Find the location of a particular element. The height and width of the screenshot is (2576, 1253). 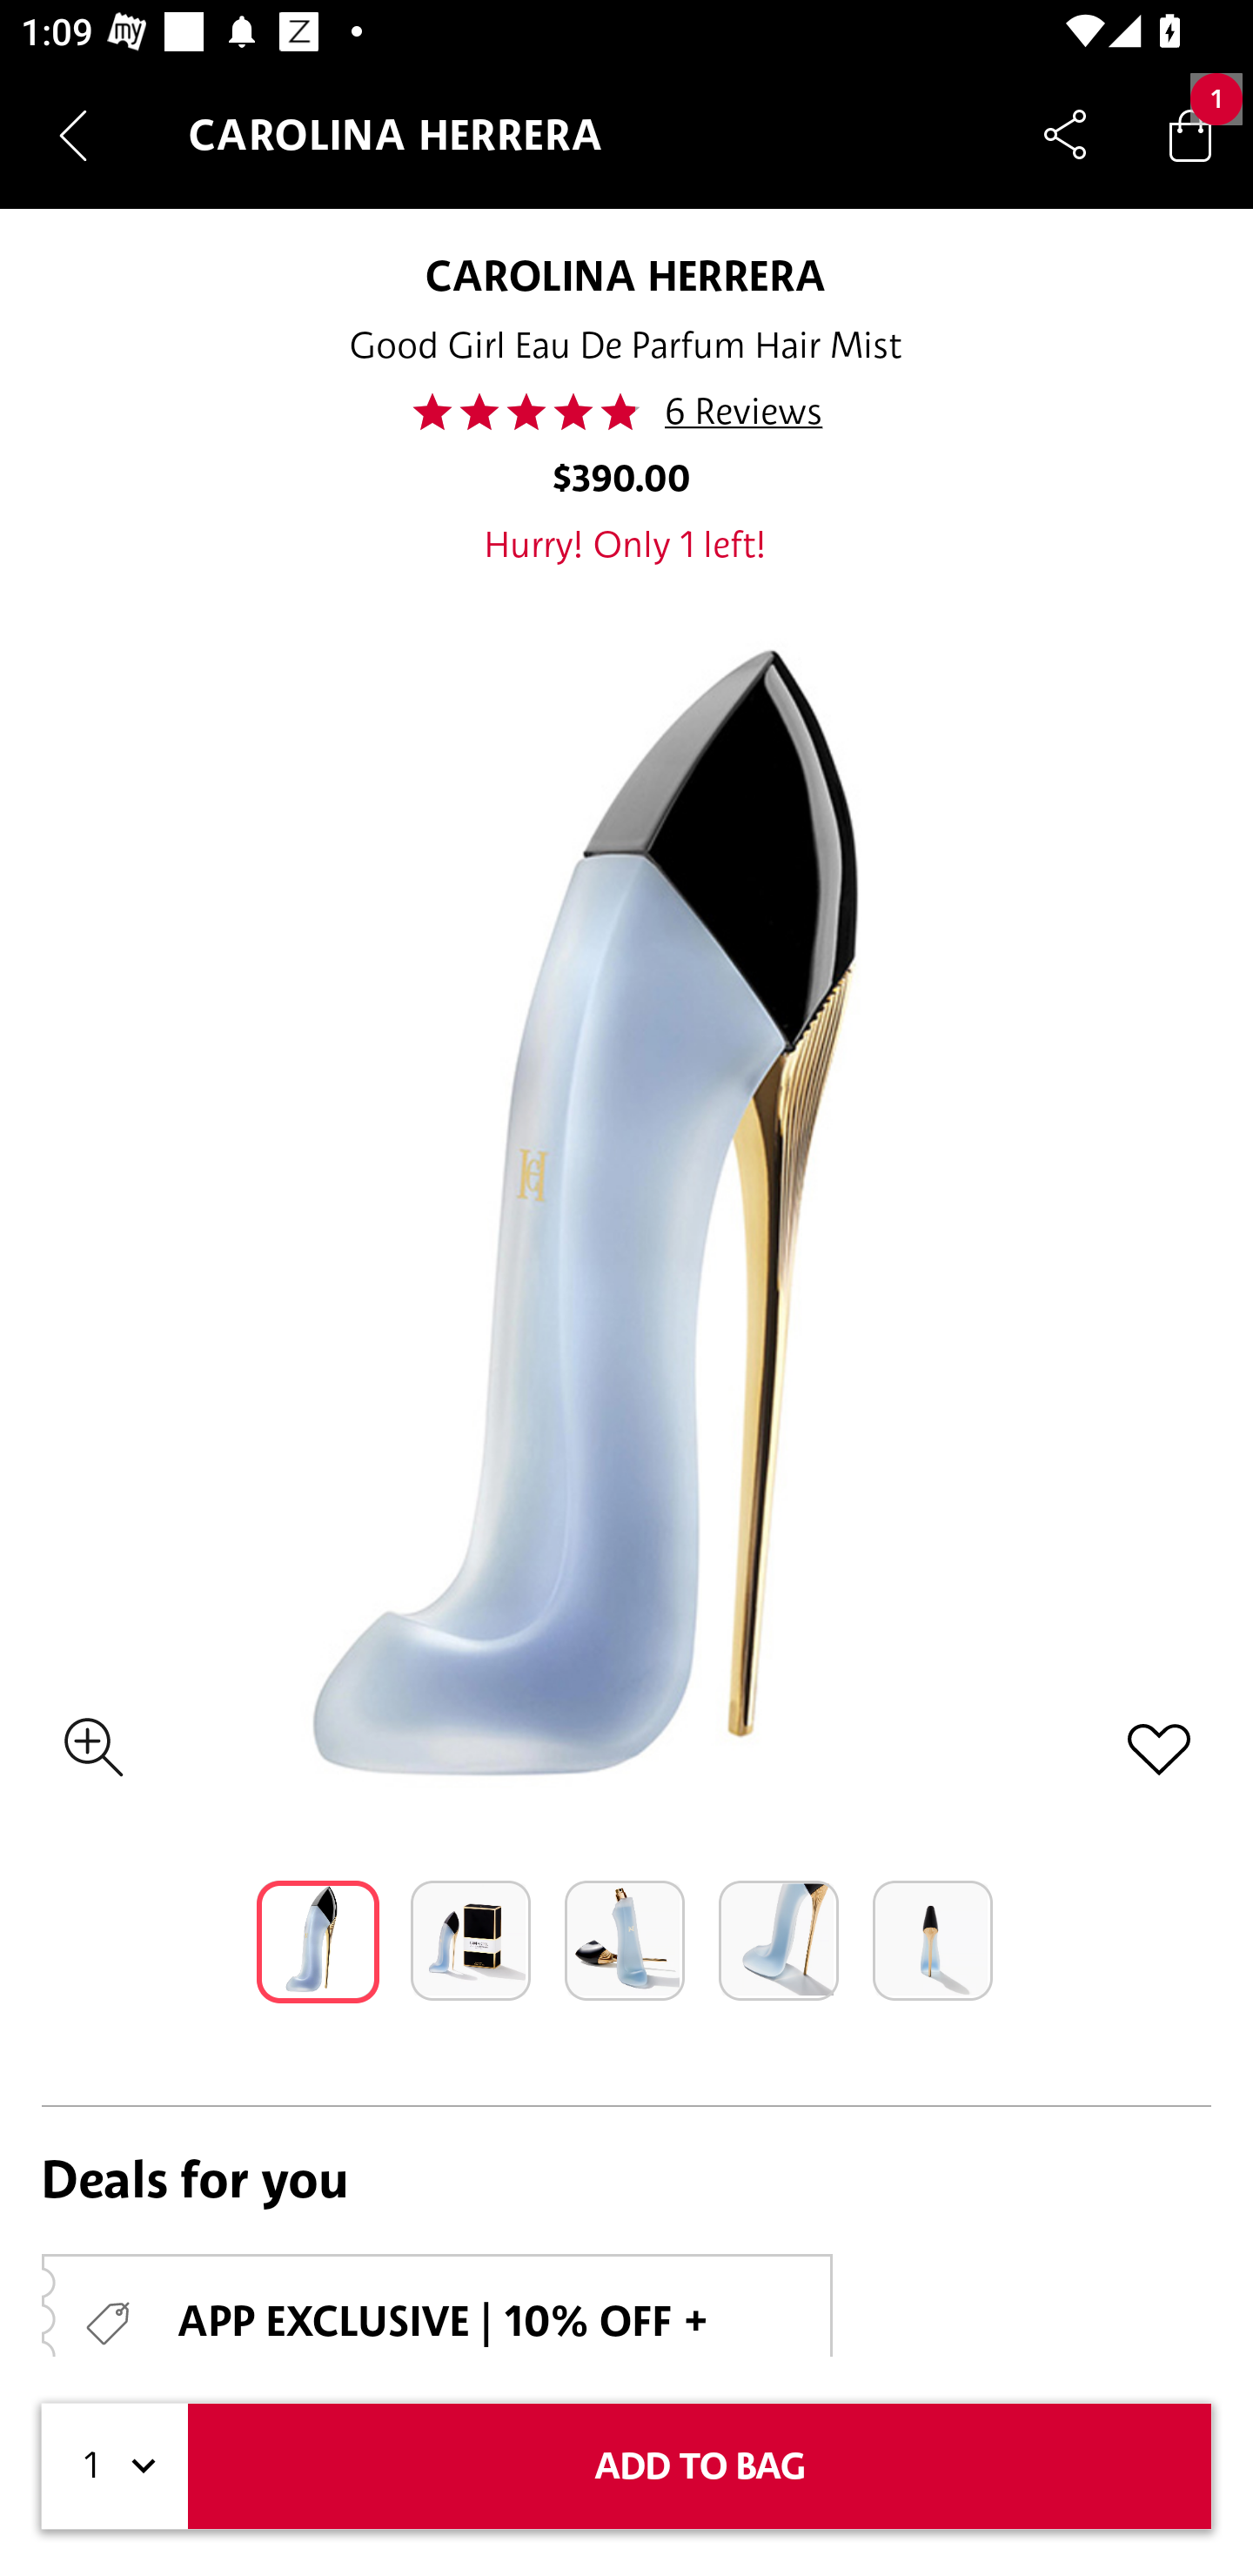

Navigate up is located at coordinates (73, 135).